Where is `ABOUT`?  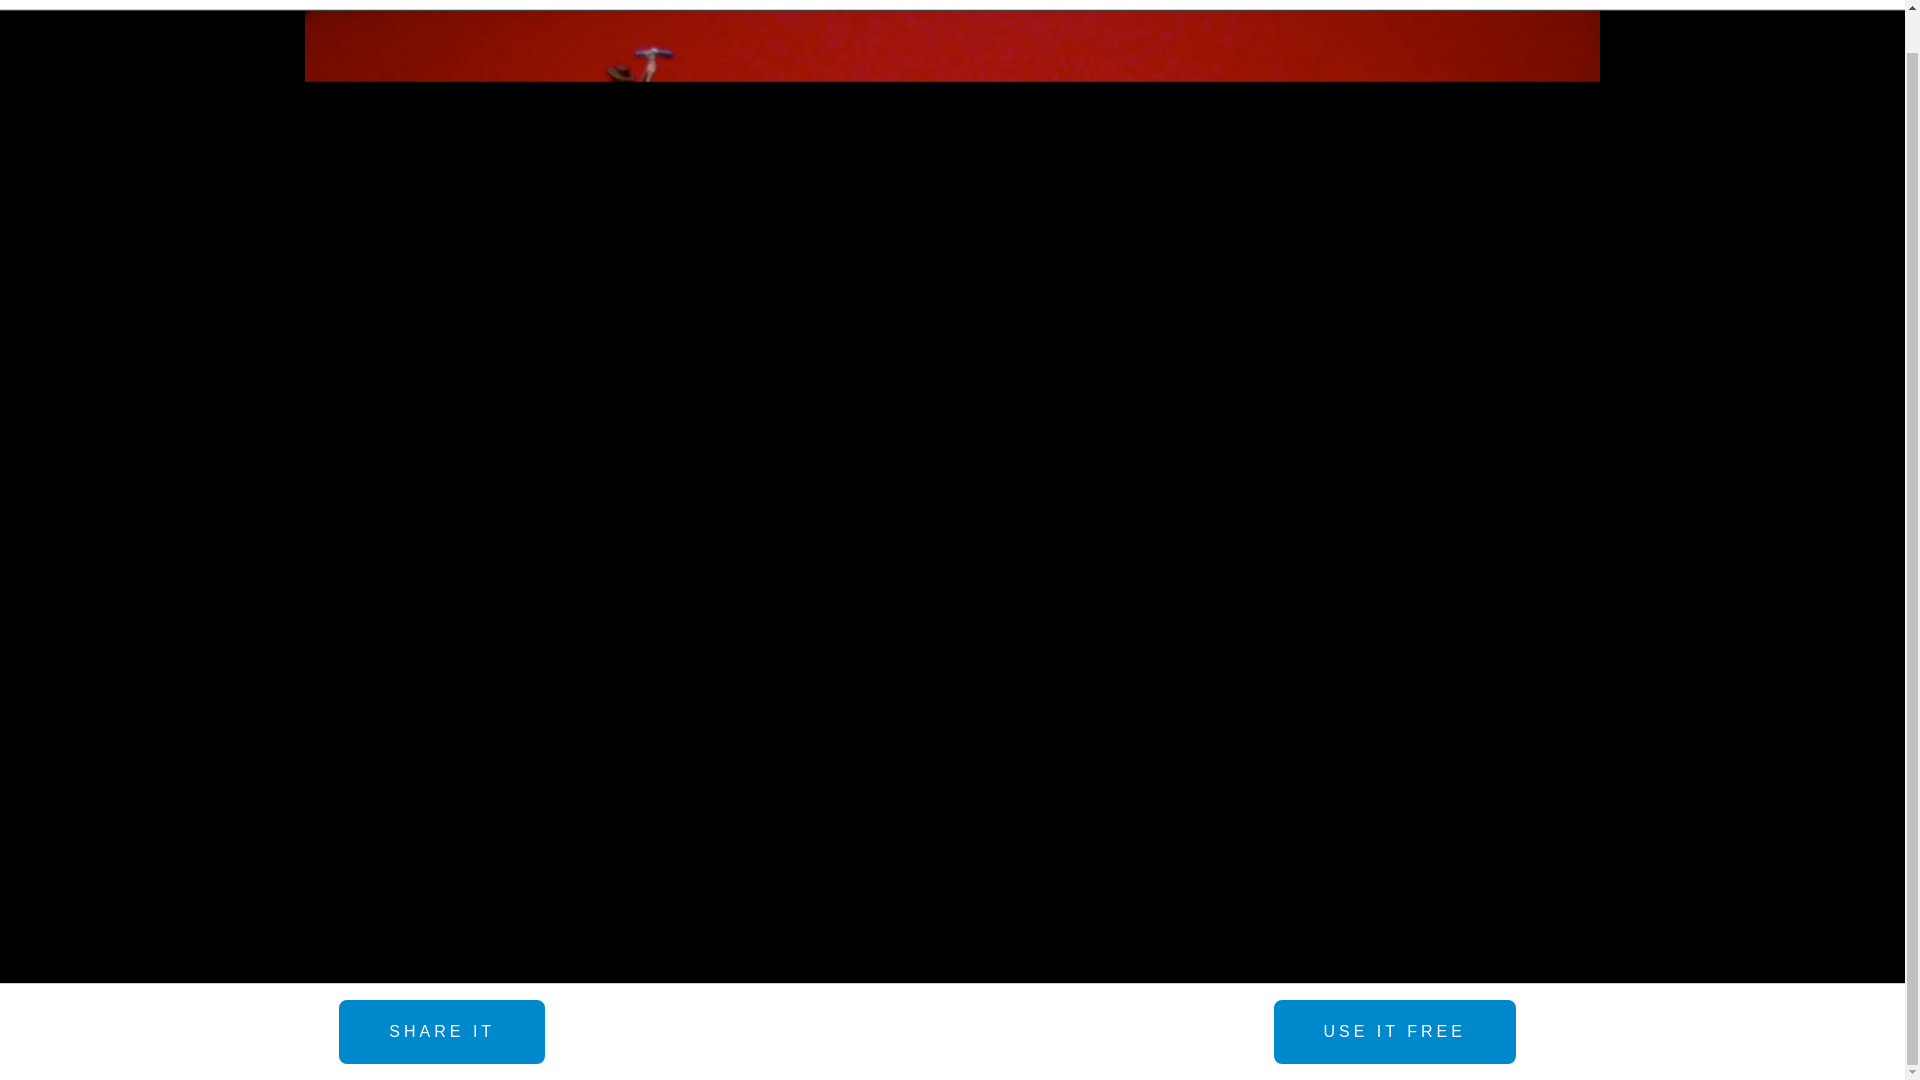 ABOUT is located at coordinates (1172, 4).